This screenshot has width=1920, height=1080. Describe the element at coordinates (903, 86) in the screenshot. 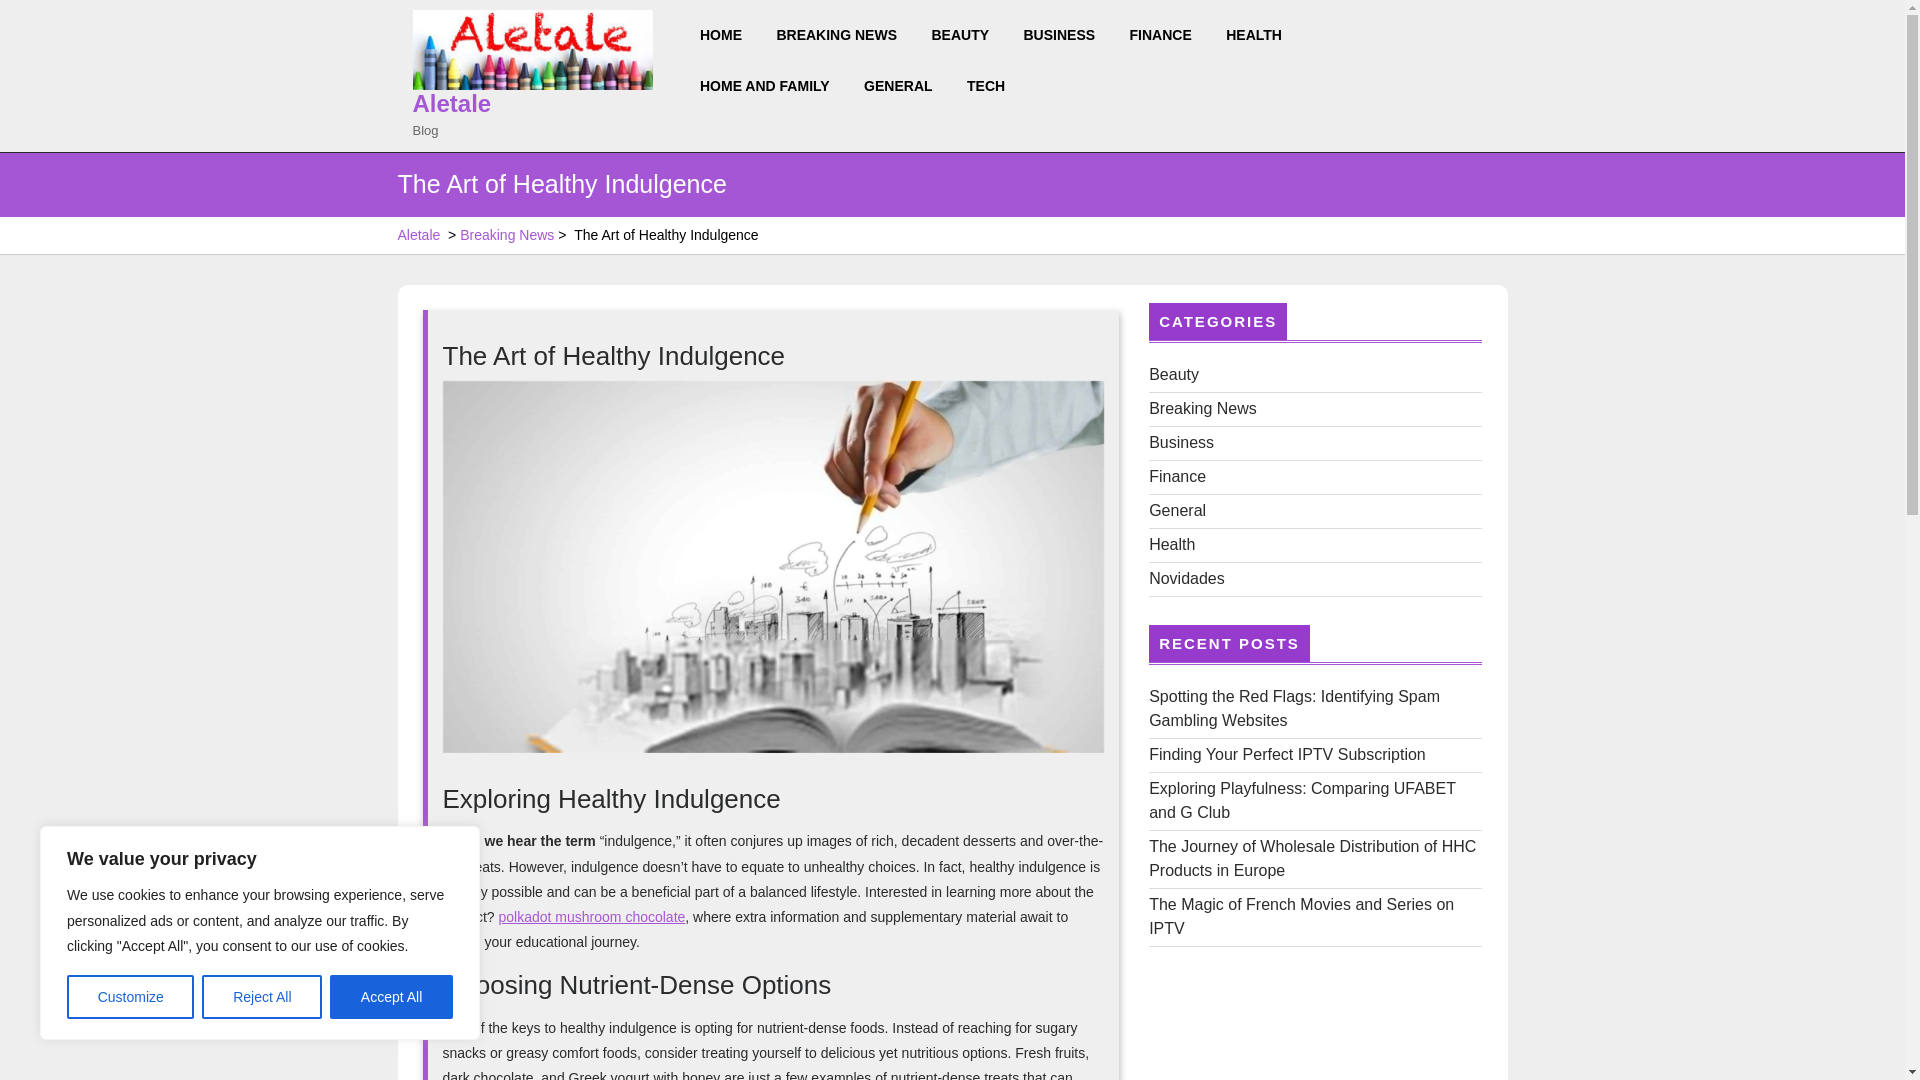

I see `GENERAL` at that location.